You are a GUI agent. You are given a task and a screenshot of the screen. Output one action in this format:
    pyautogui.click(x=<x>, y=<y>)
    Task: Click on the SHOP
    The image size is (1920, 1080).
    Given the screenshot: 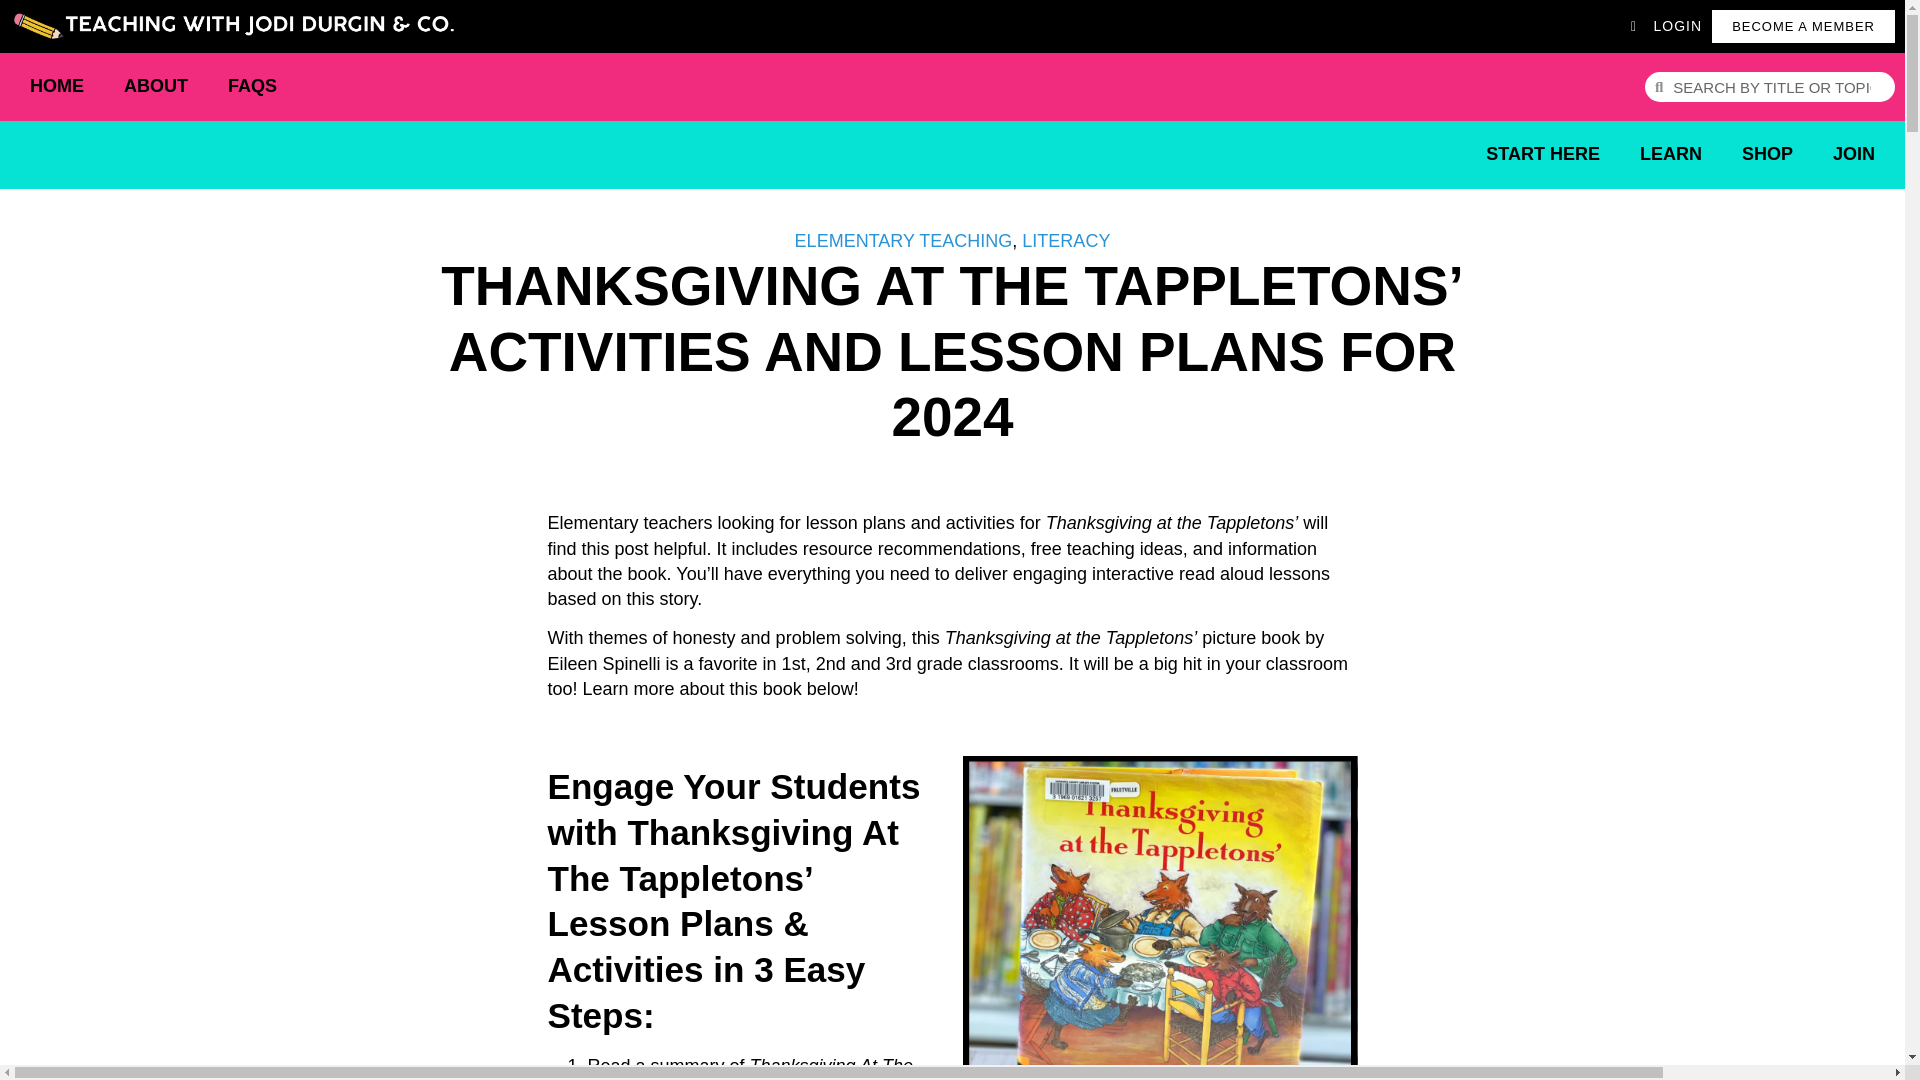 What is the action you would take?
    pyautogui.click(x=1767, y=154)
    